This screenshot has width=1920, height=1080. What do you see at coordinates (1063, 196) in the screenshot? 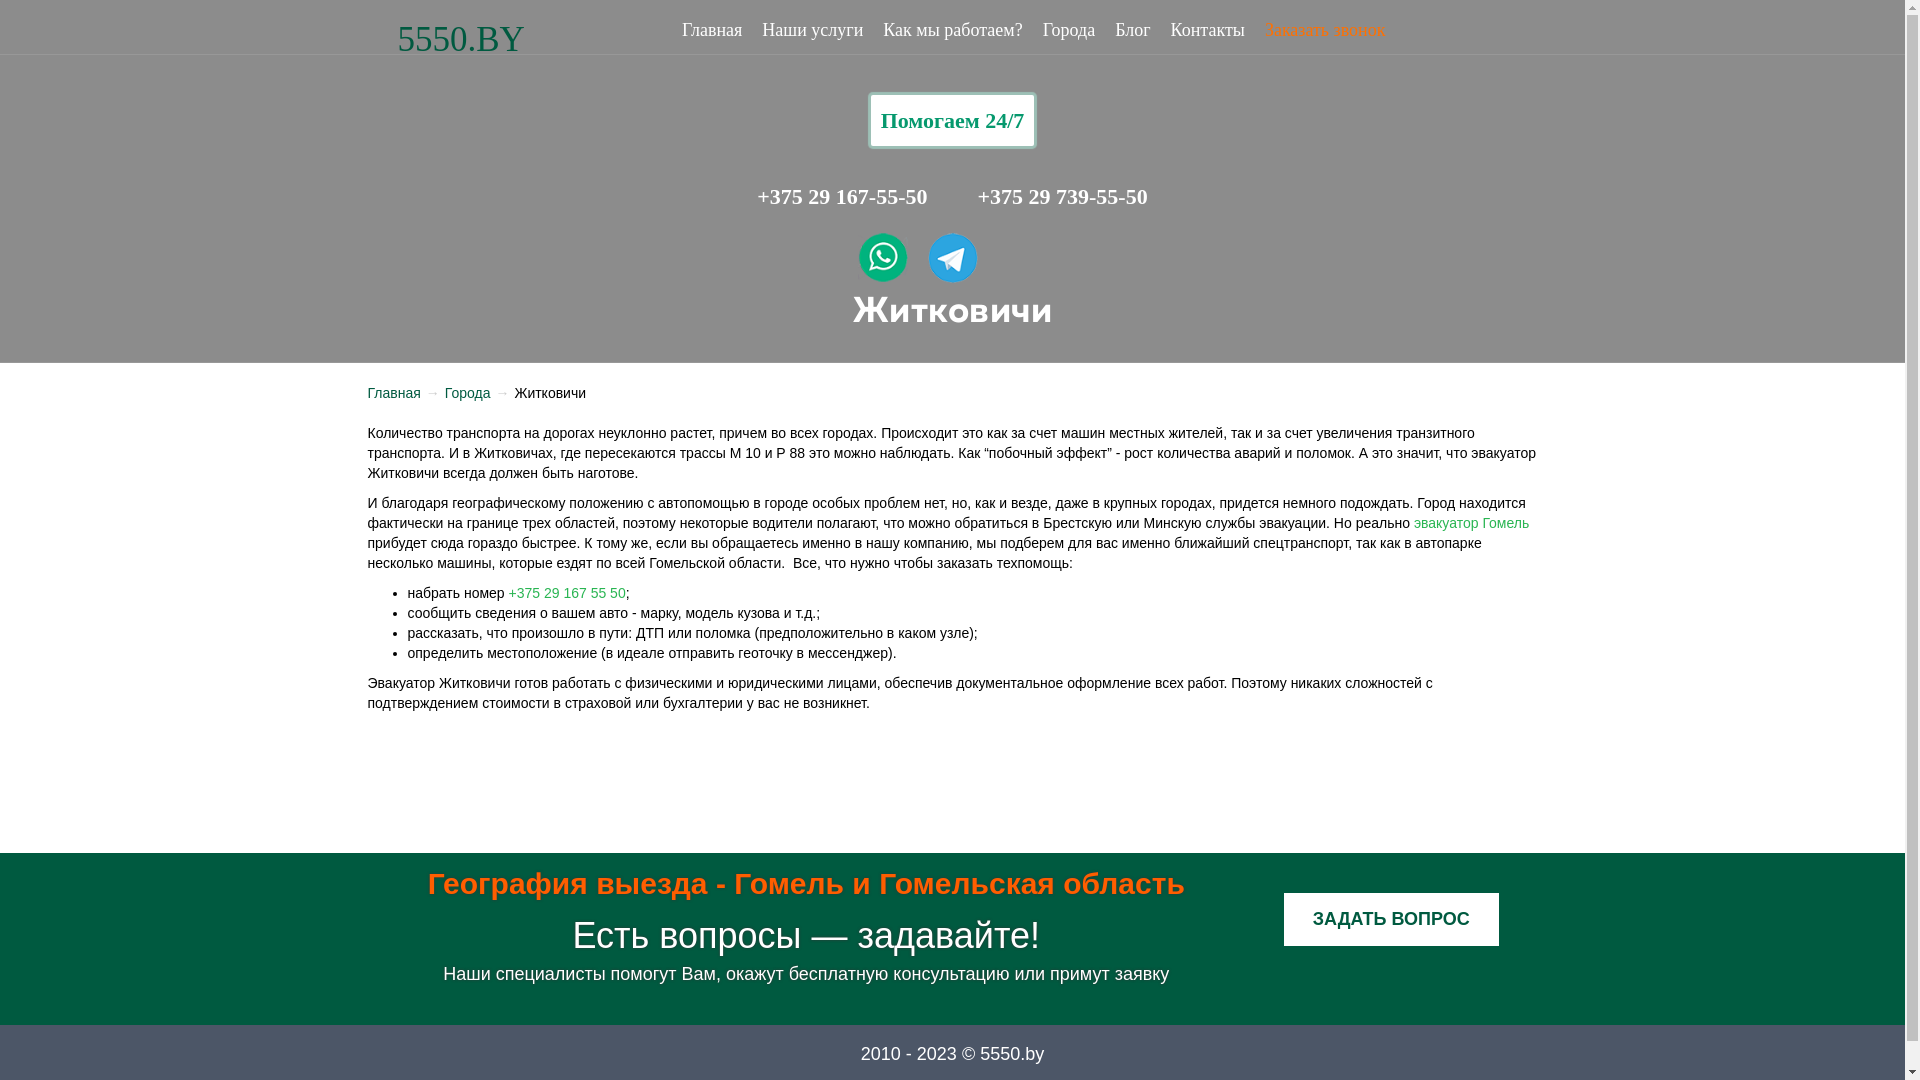
I see `+375 29 739-55-50` at bounding box center [1063, 196].